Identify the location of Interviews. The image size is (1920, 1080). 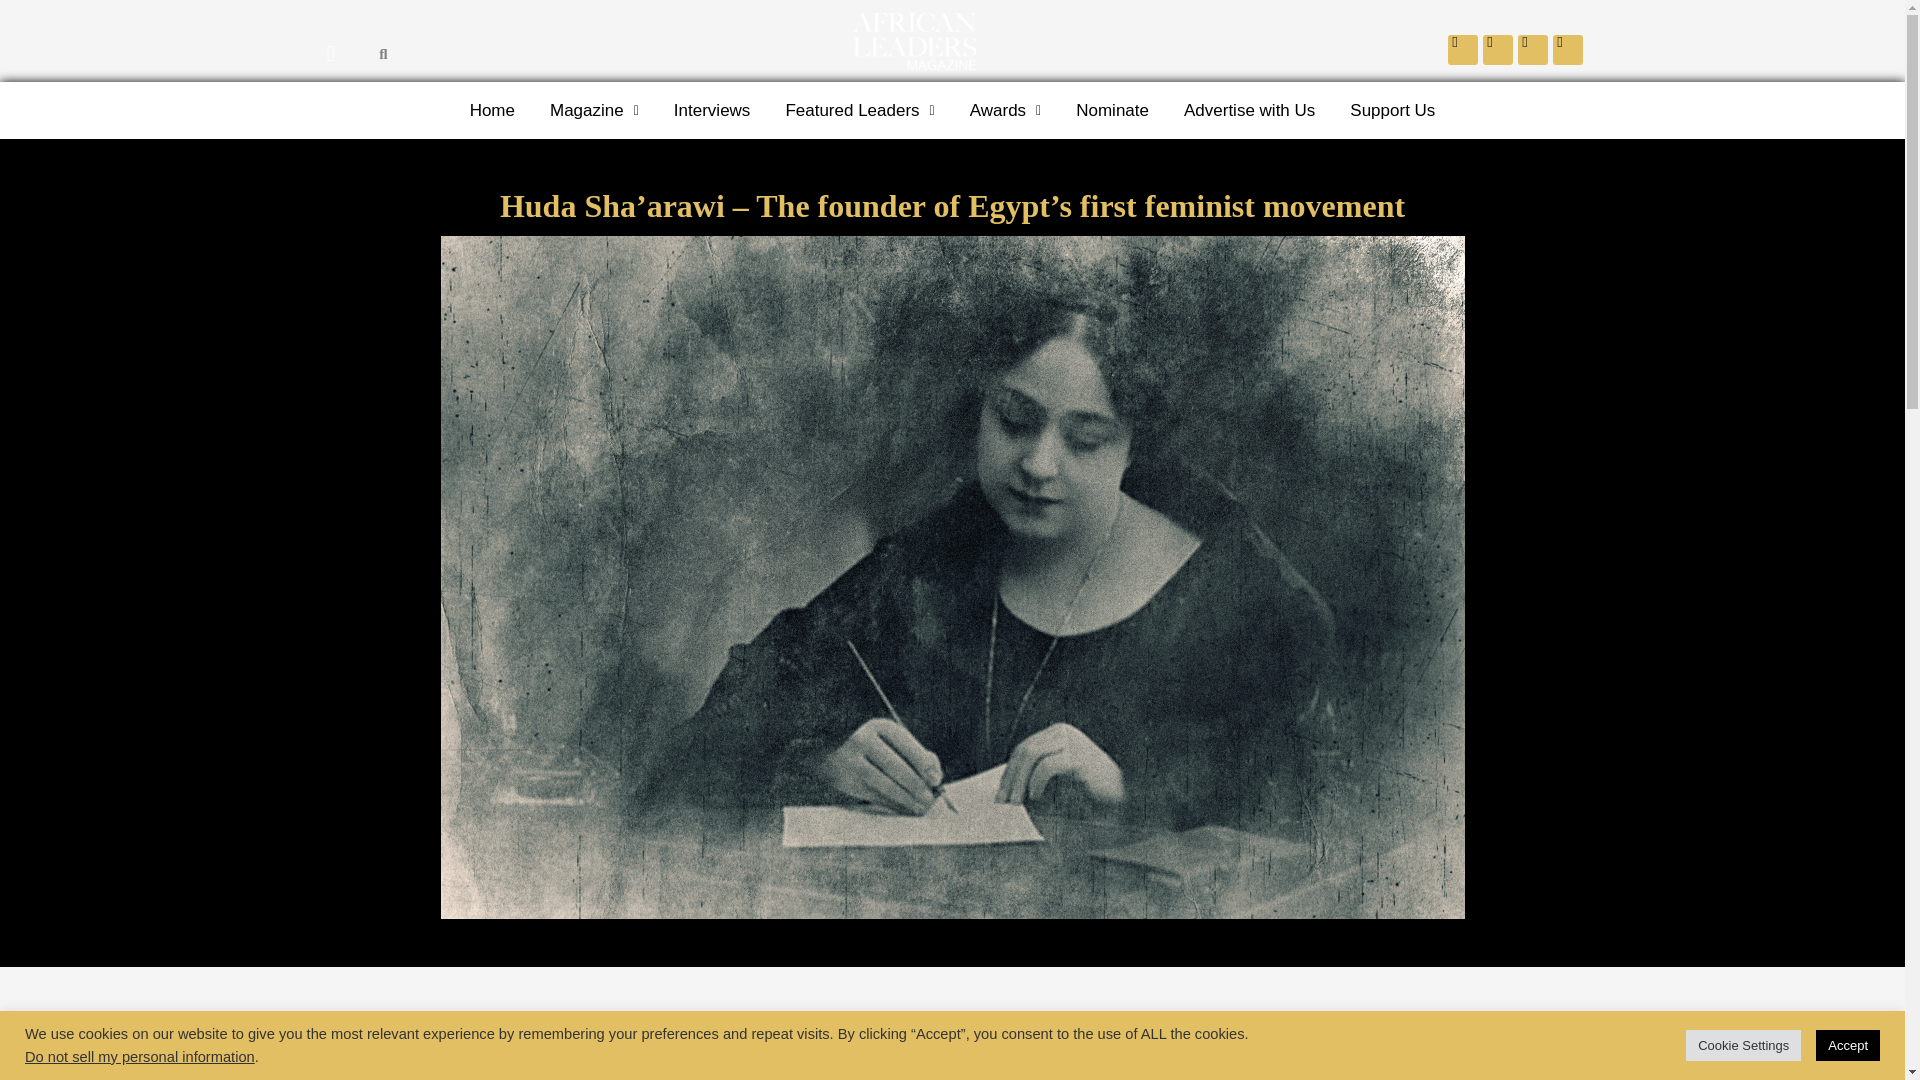
(712, 110).